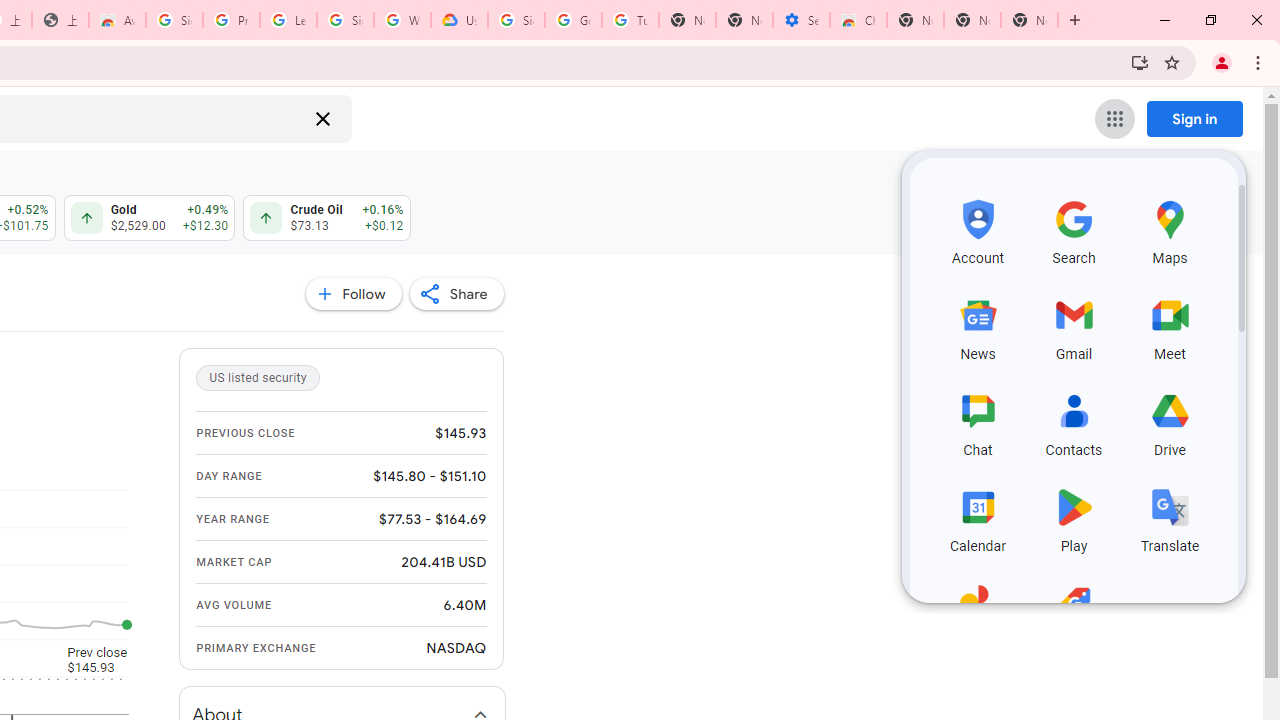 The height and width of the screenshot is (720, 1280). I want to click on New Tab, so click(916, 20).